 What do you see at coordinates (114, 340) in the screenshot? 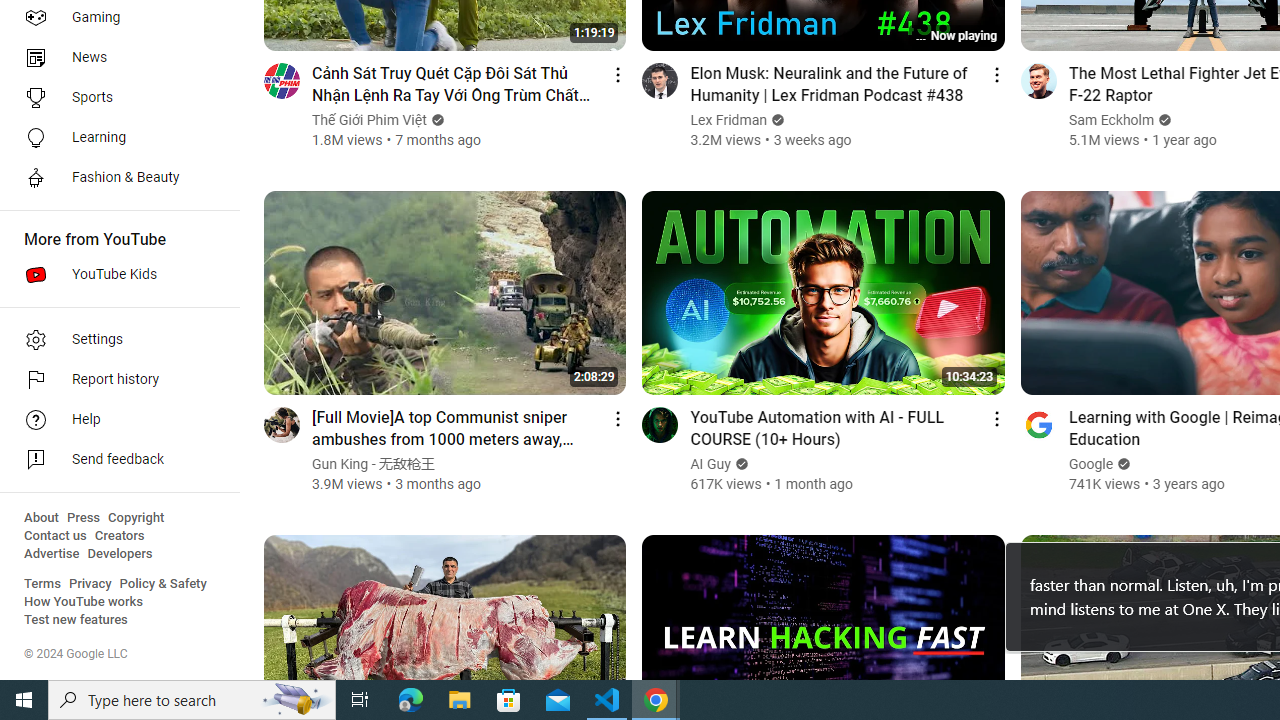
I see `Settings` at bounding box center [114, 340].